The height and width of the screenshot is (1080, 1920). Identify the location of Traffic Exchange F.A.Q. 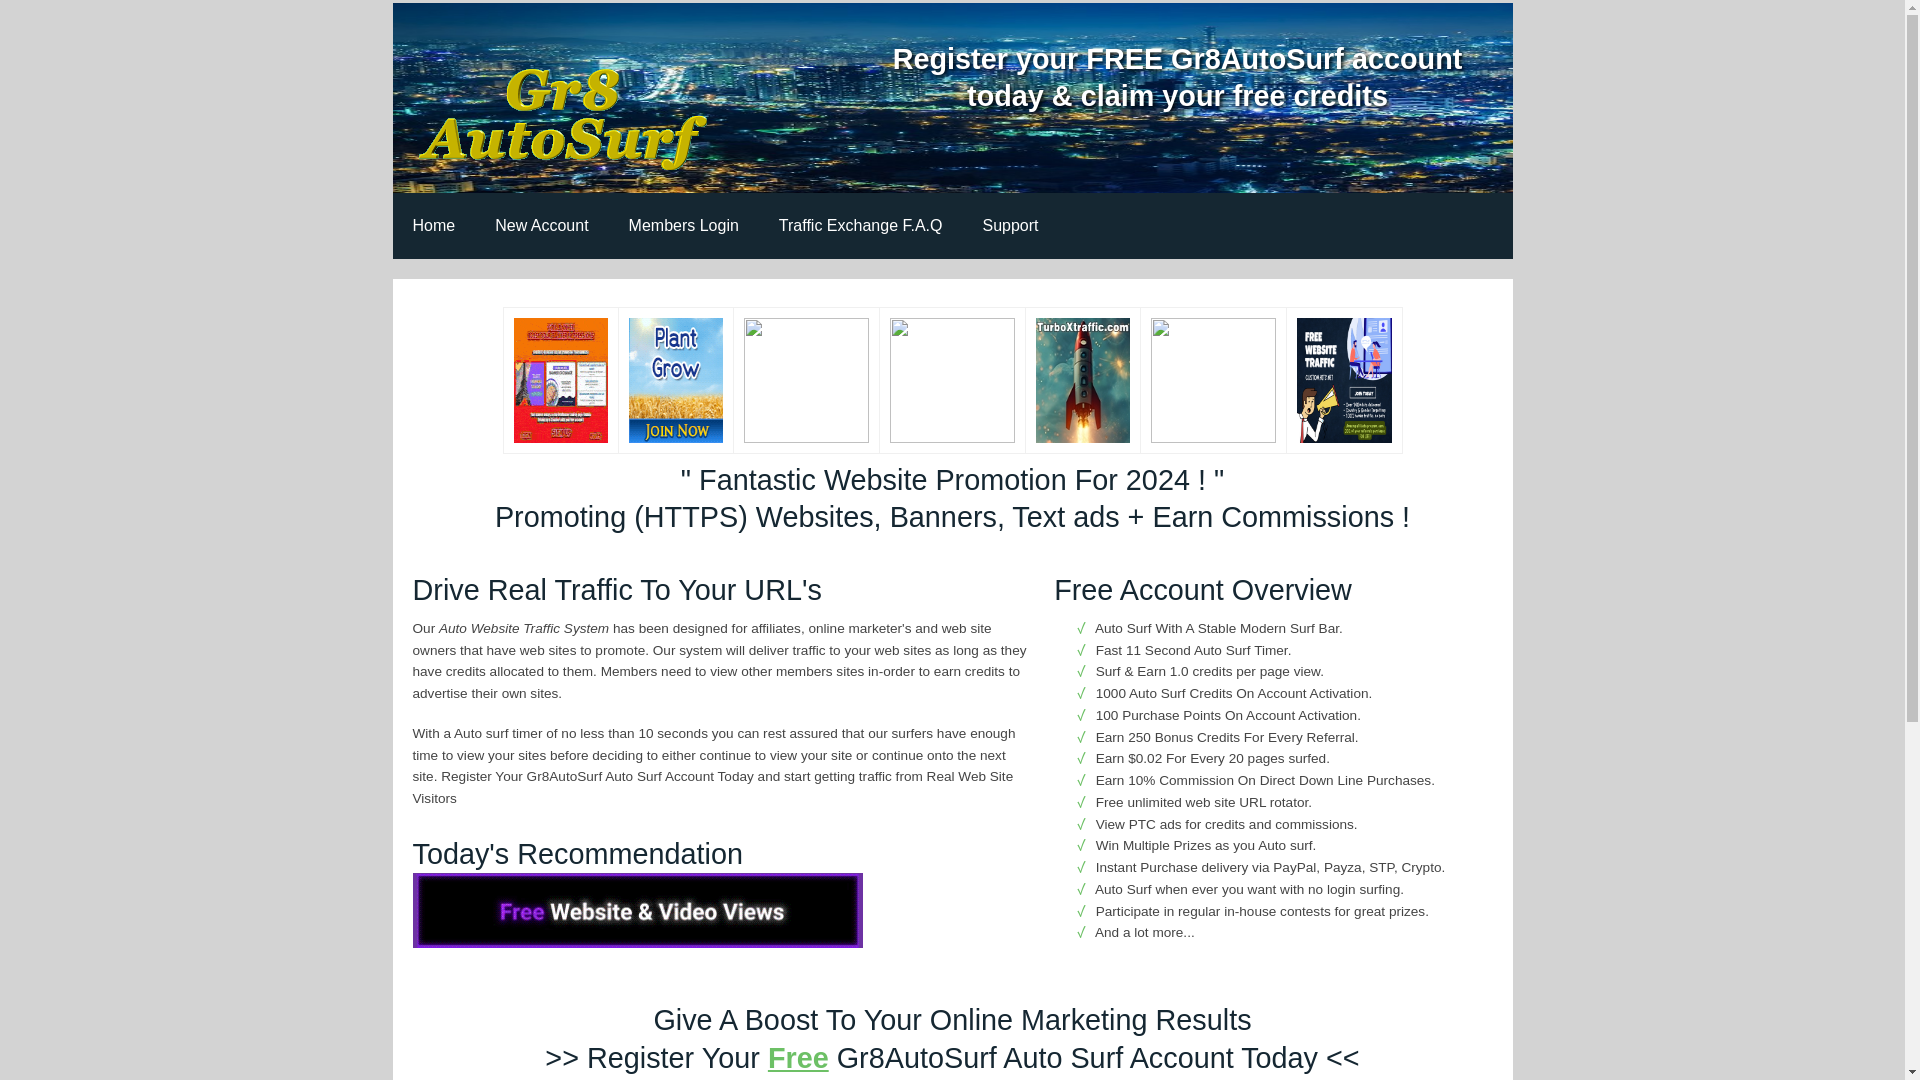
(860, 226).